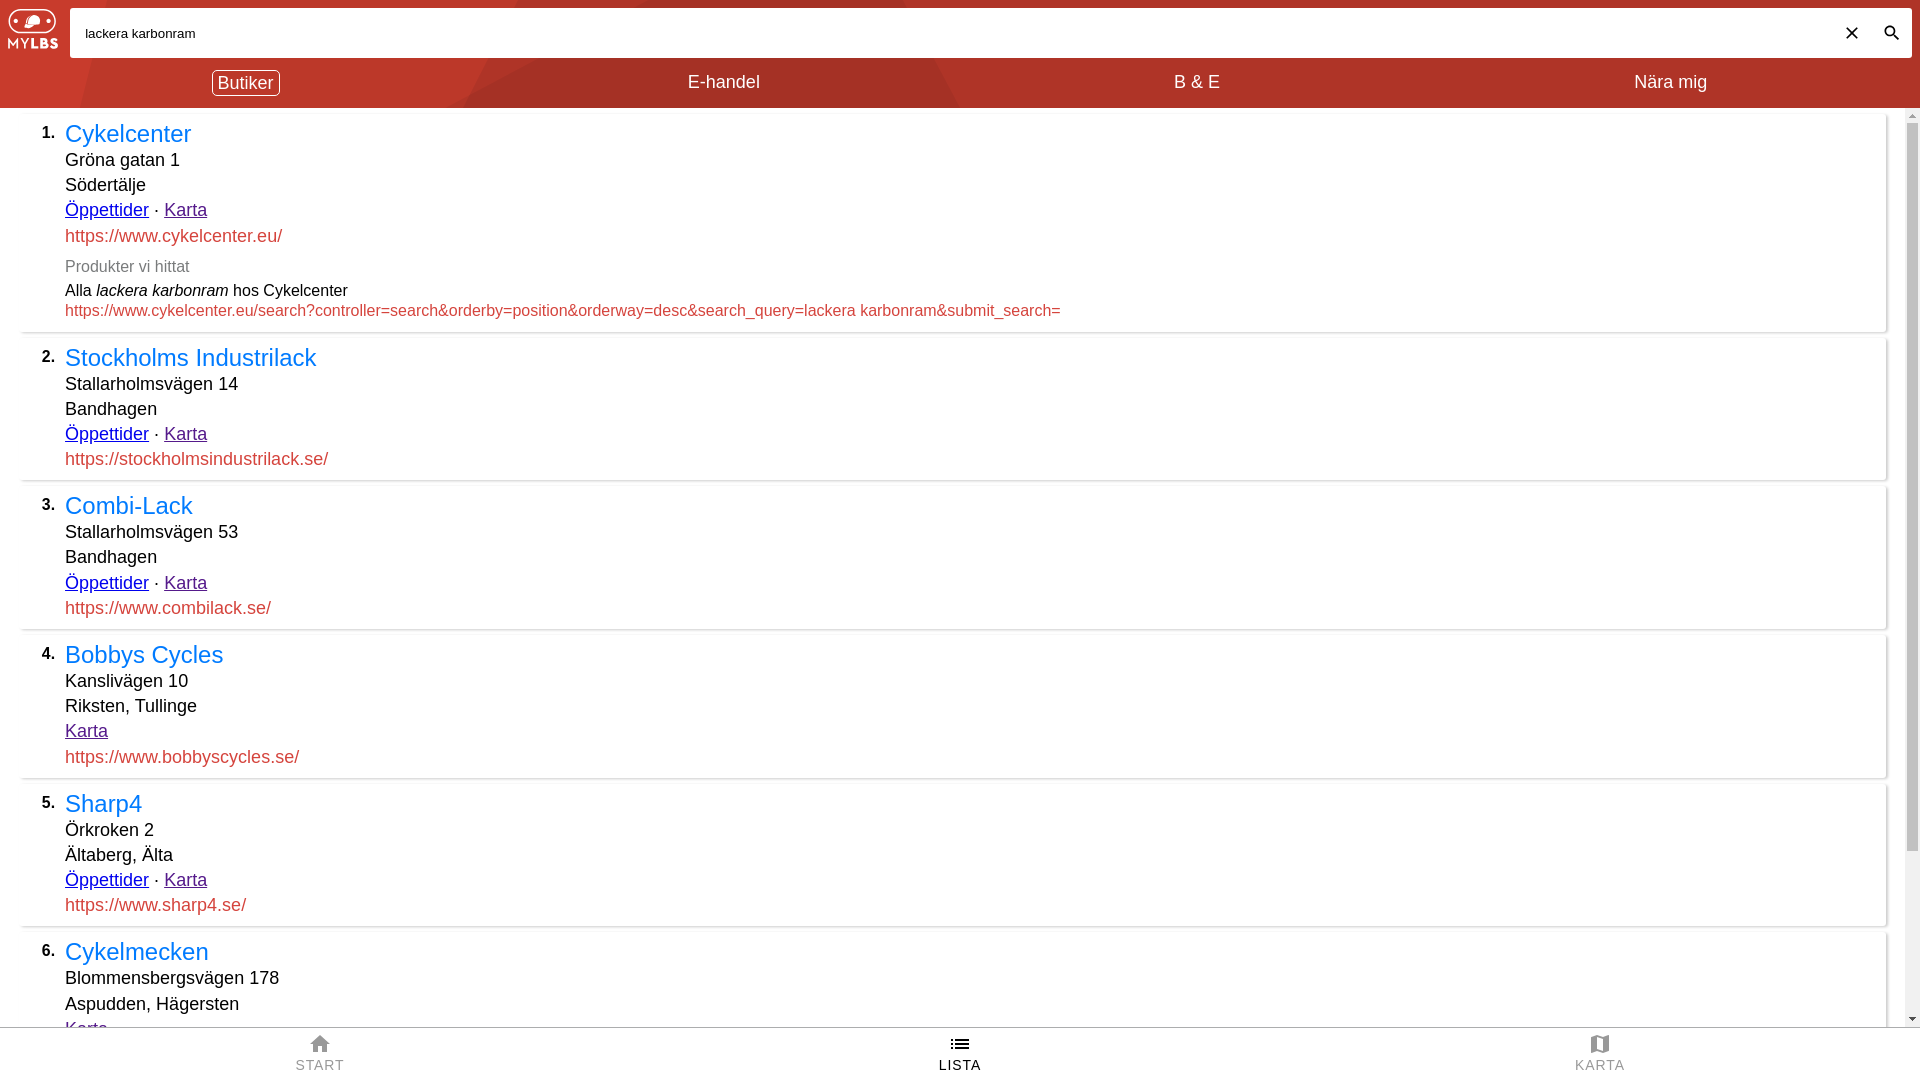  What do you see at coordinates (168, 608) in the screenshot?
I see `https://www.combilack.se/` at bounding box center [168, 608].